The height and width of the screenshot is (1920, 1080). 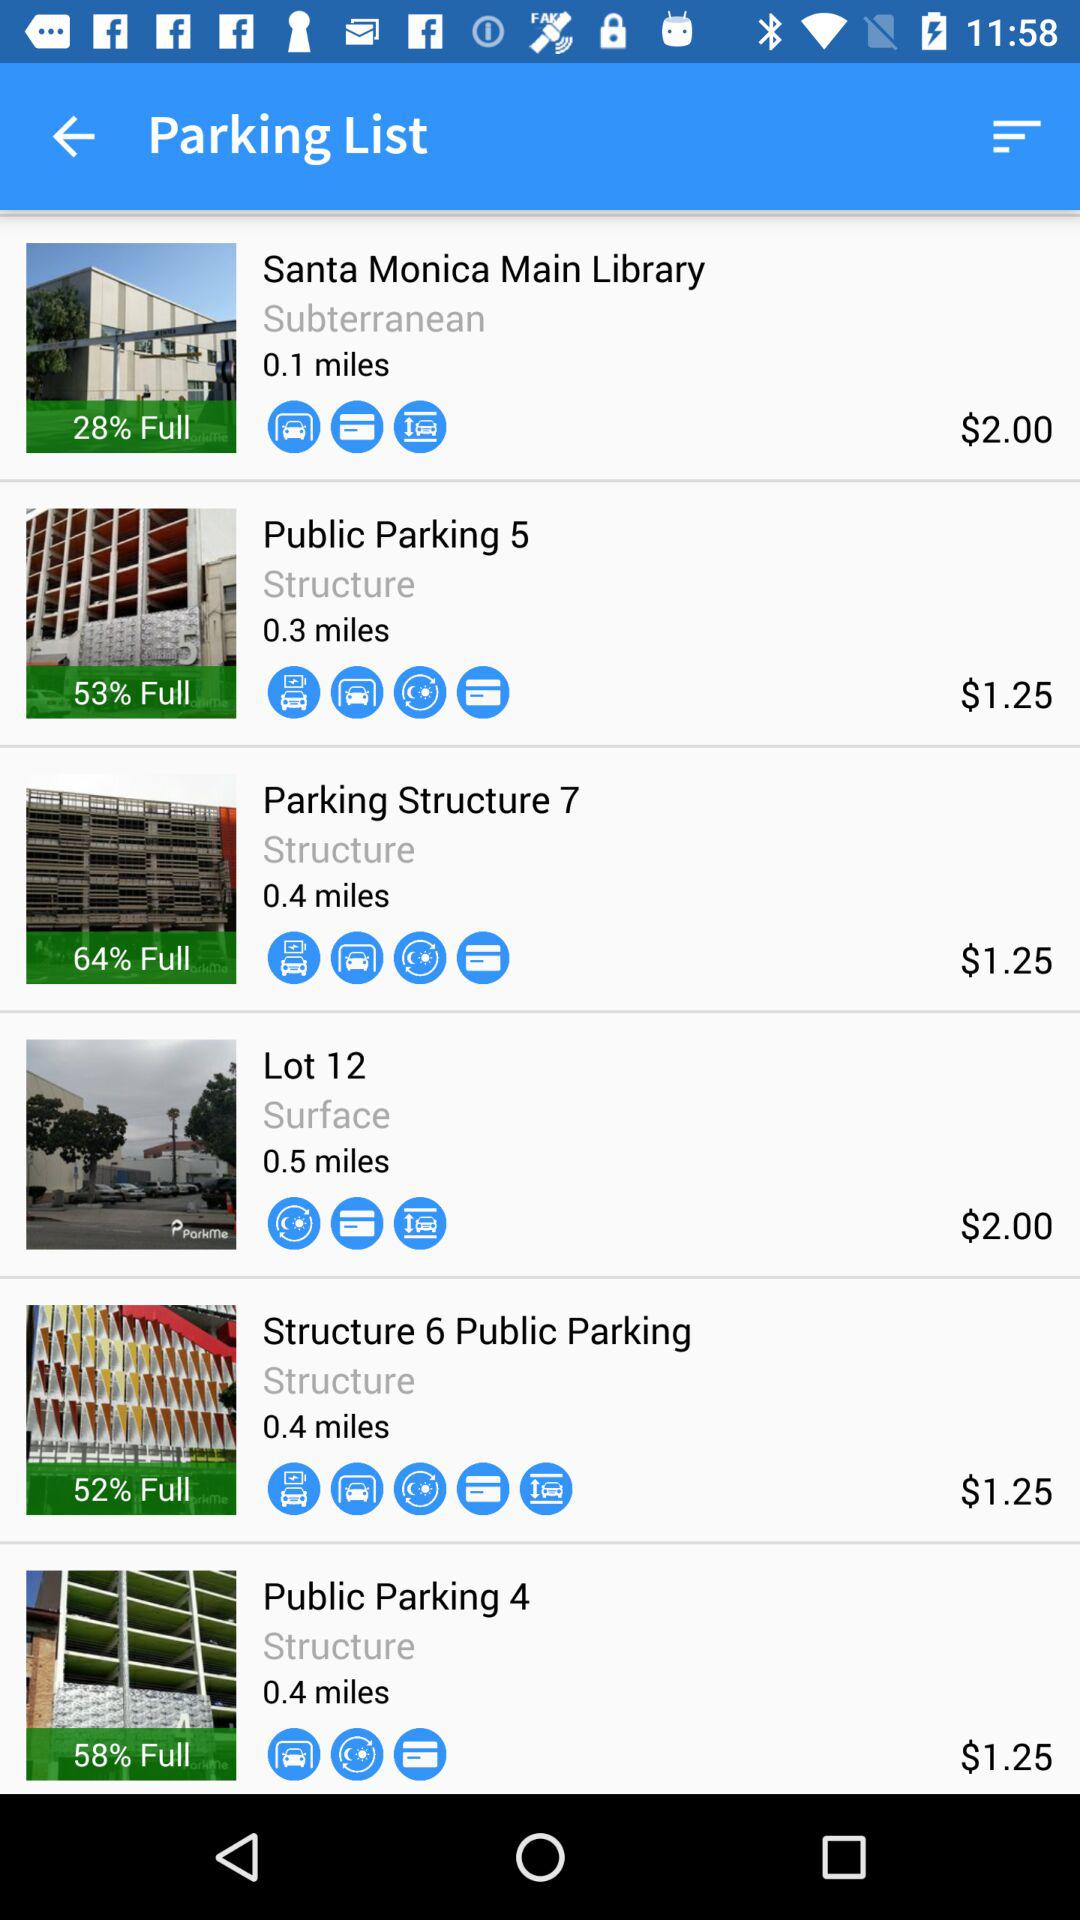 I want to click on select icon above structure 6 public, so click(x=420, y=1223).